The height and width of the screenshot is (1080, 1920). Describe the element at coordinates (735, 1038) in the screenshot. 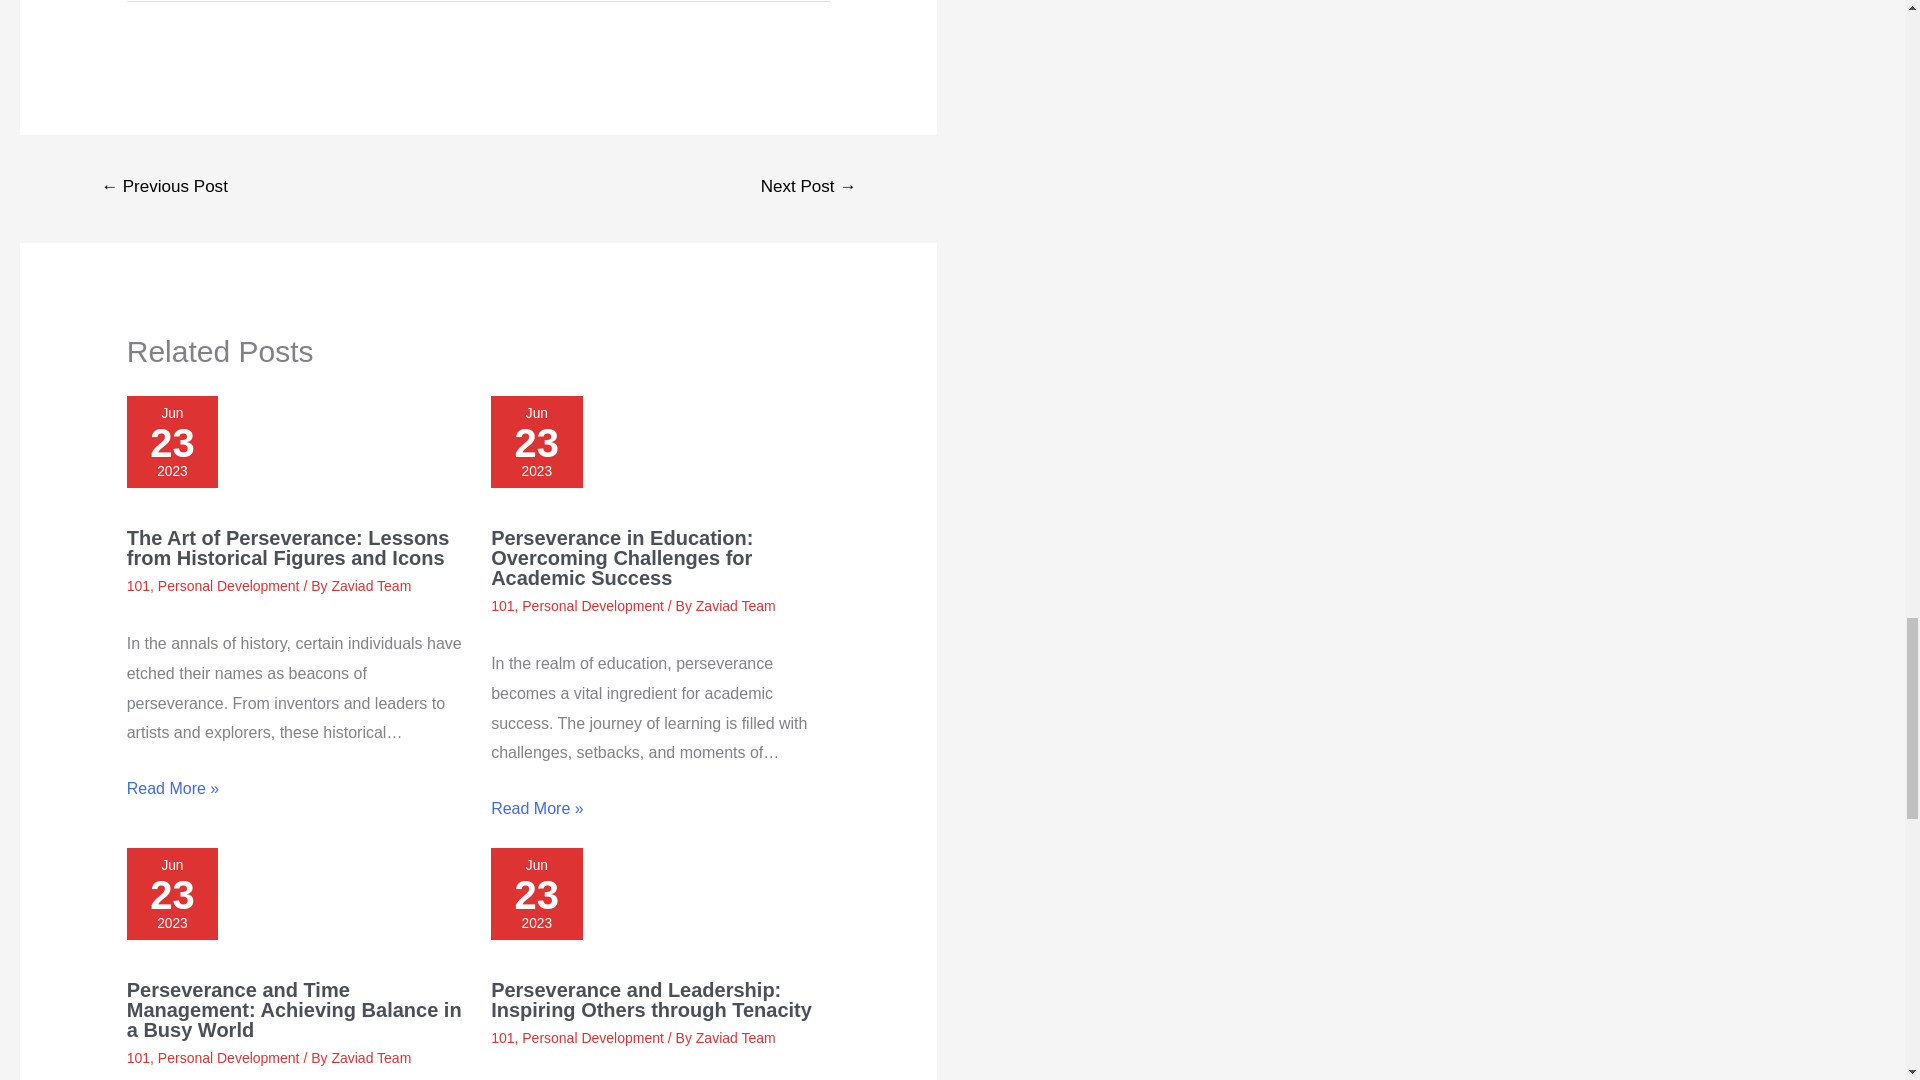

I see `View all posts by Zaviad Team` at that location.